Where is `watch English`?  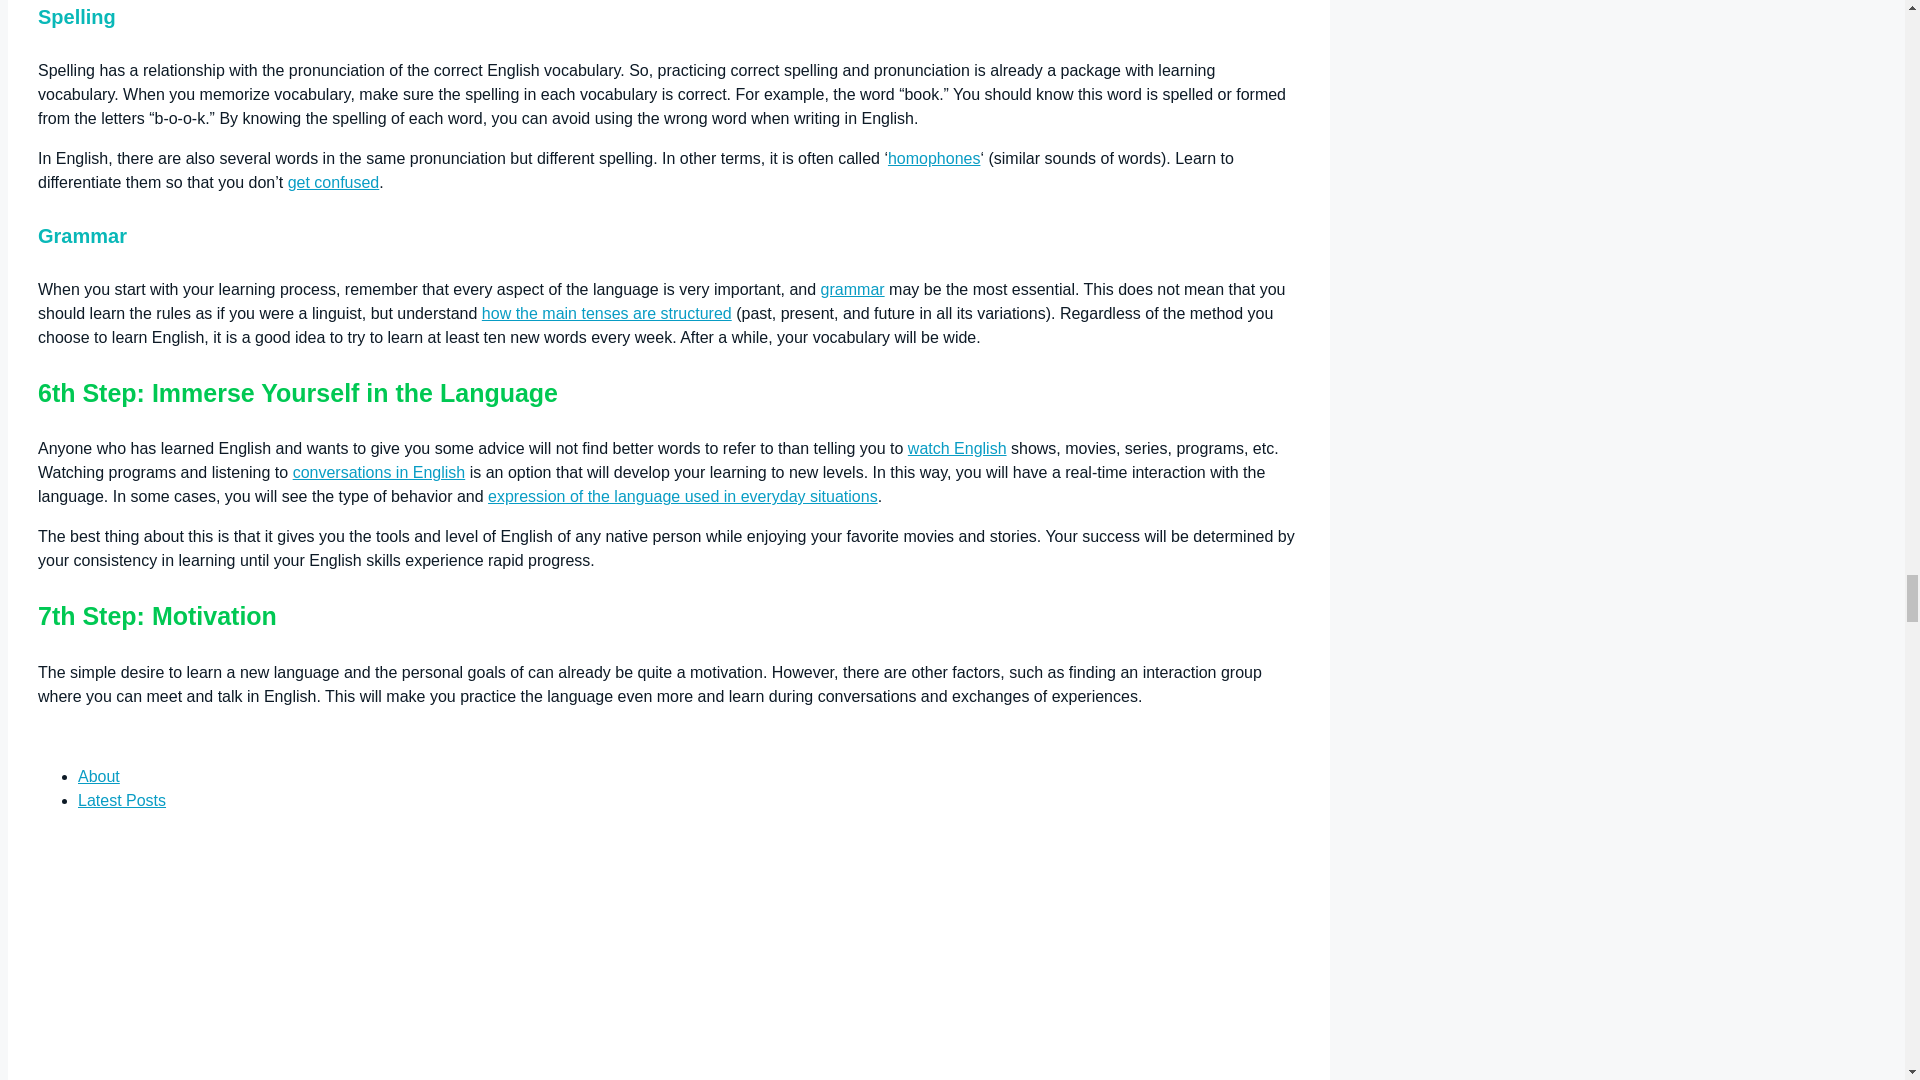 watch English is located at coordinates (957, 448).